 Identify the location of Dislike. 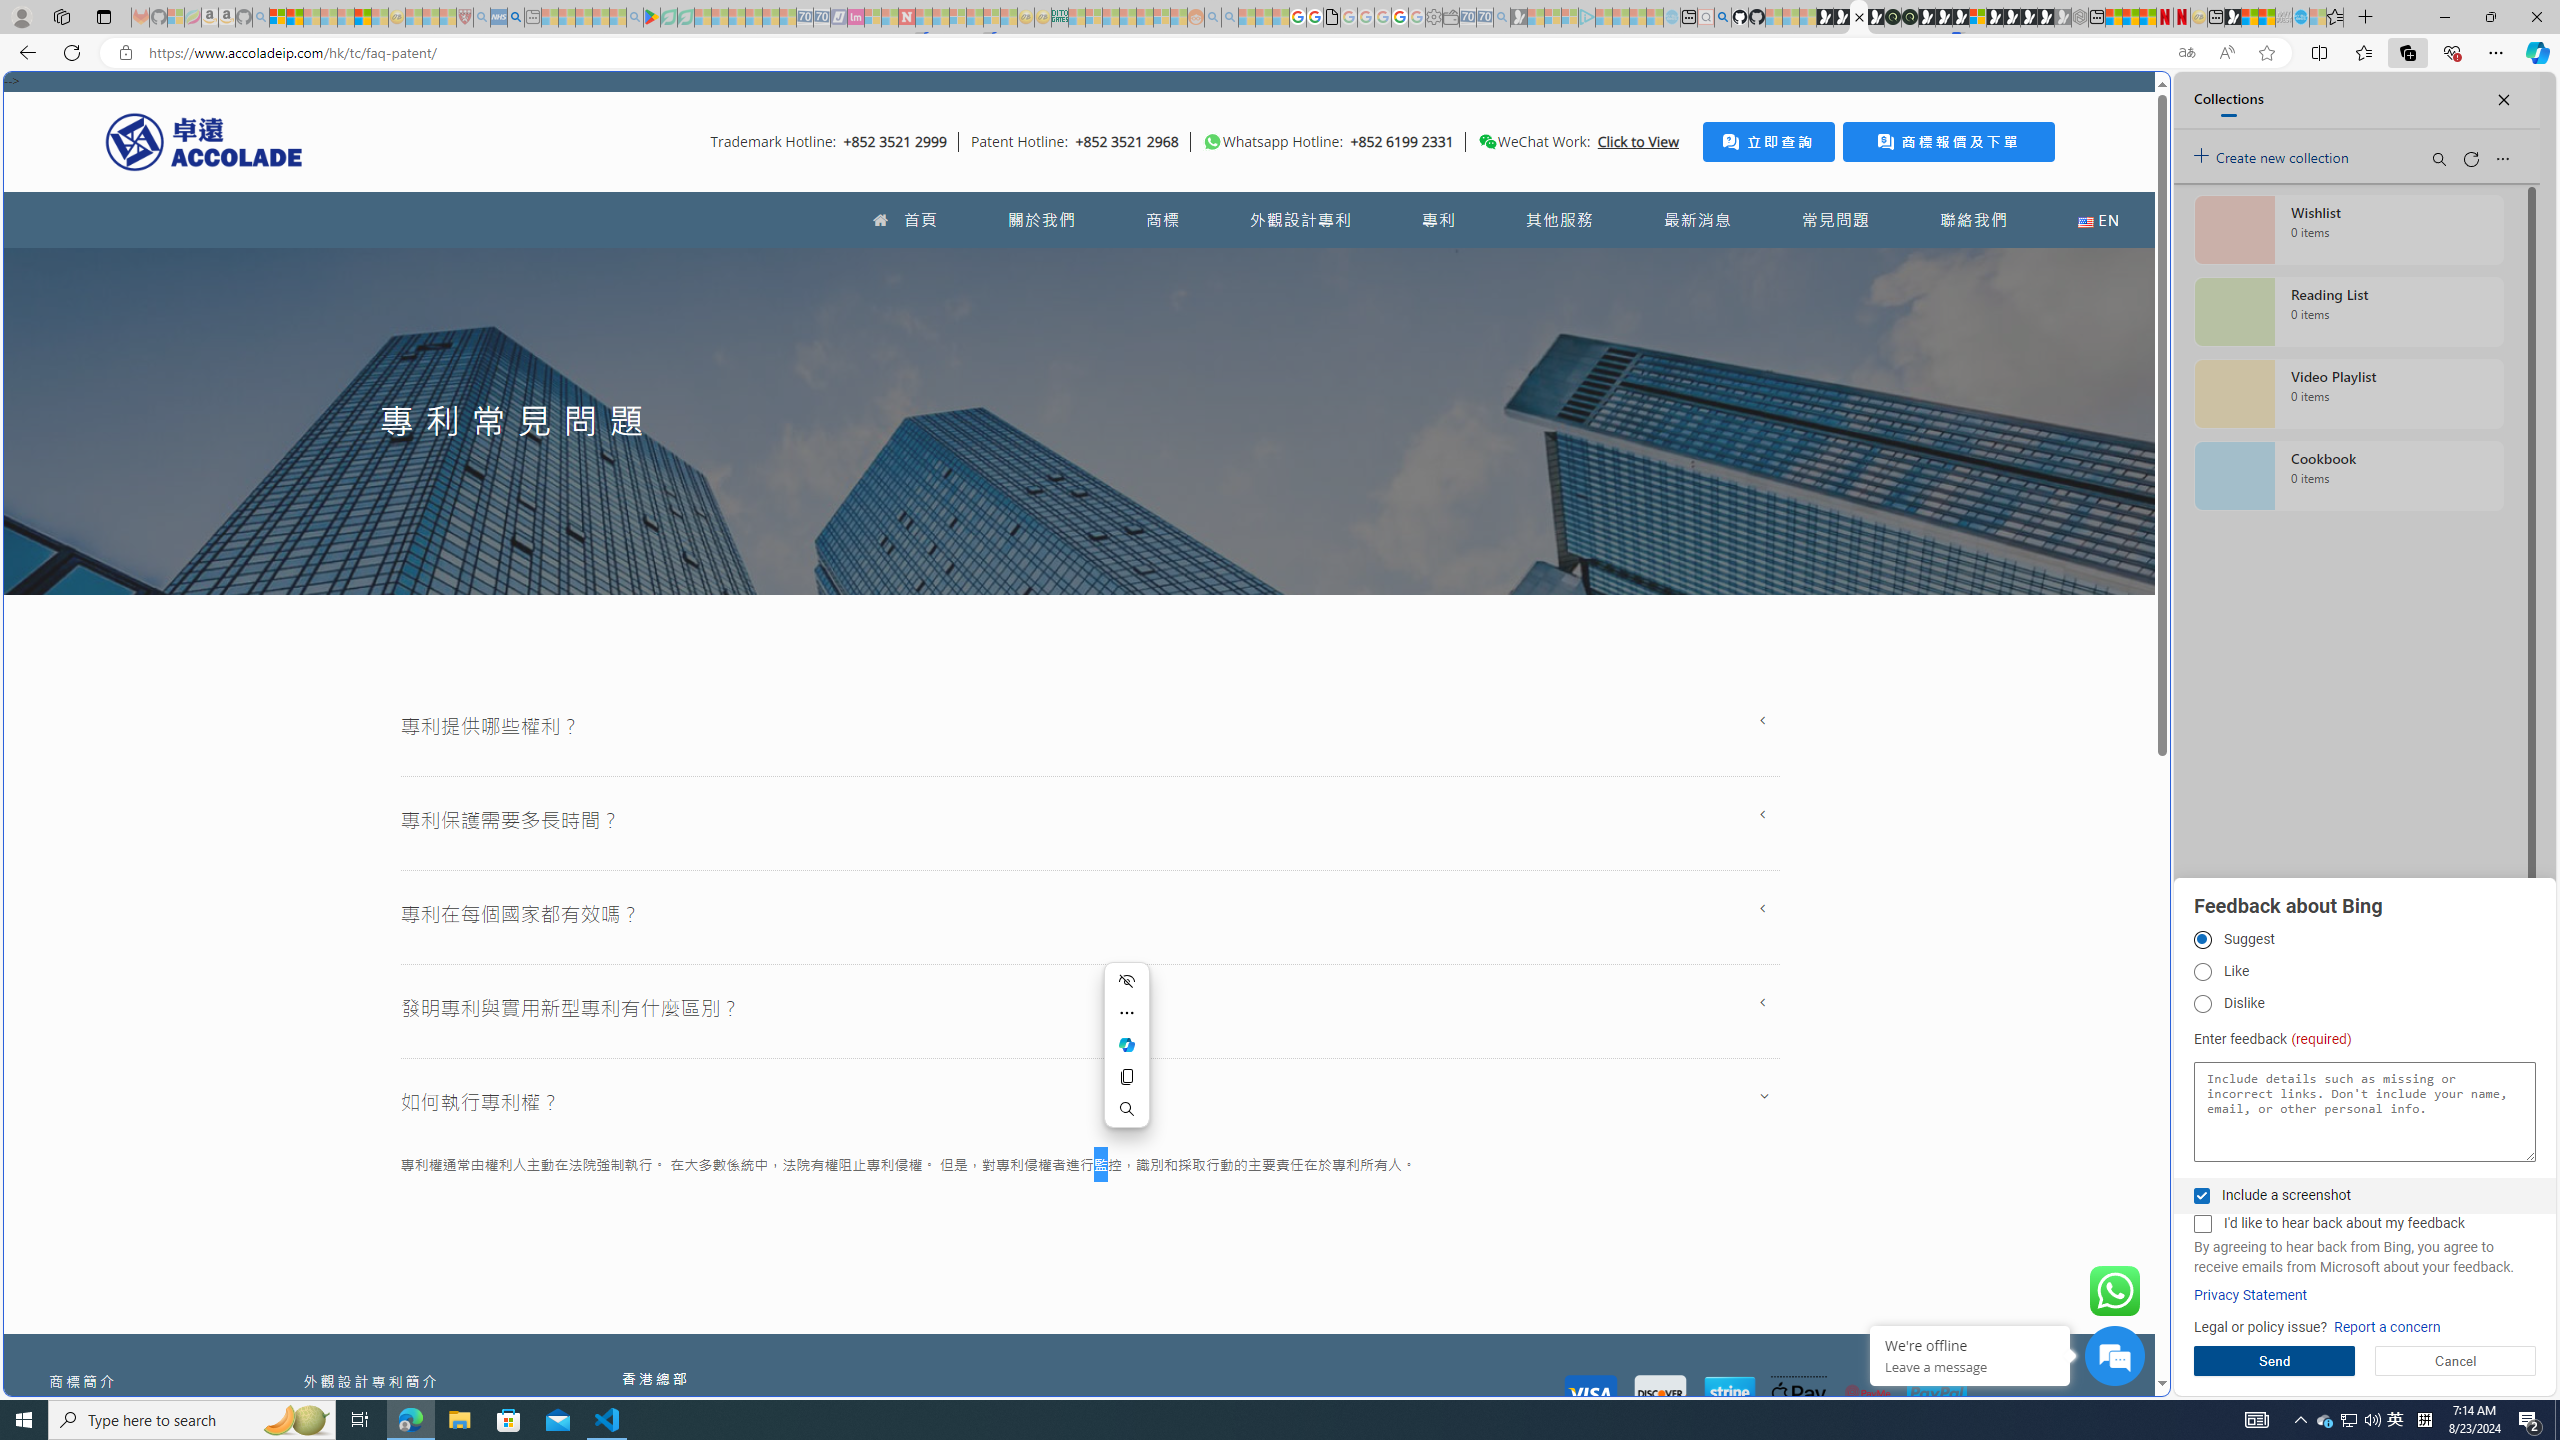
(2202, 1004).